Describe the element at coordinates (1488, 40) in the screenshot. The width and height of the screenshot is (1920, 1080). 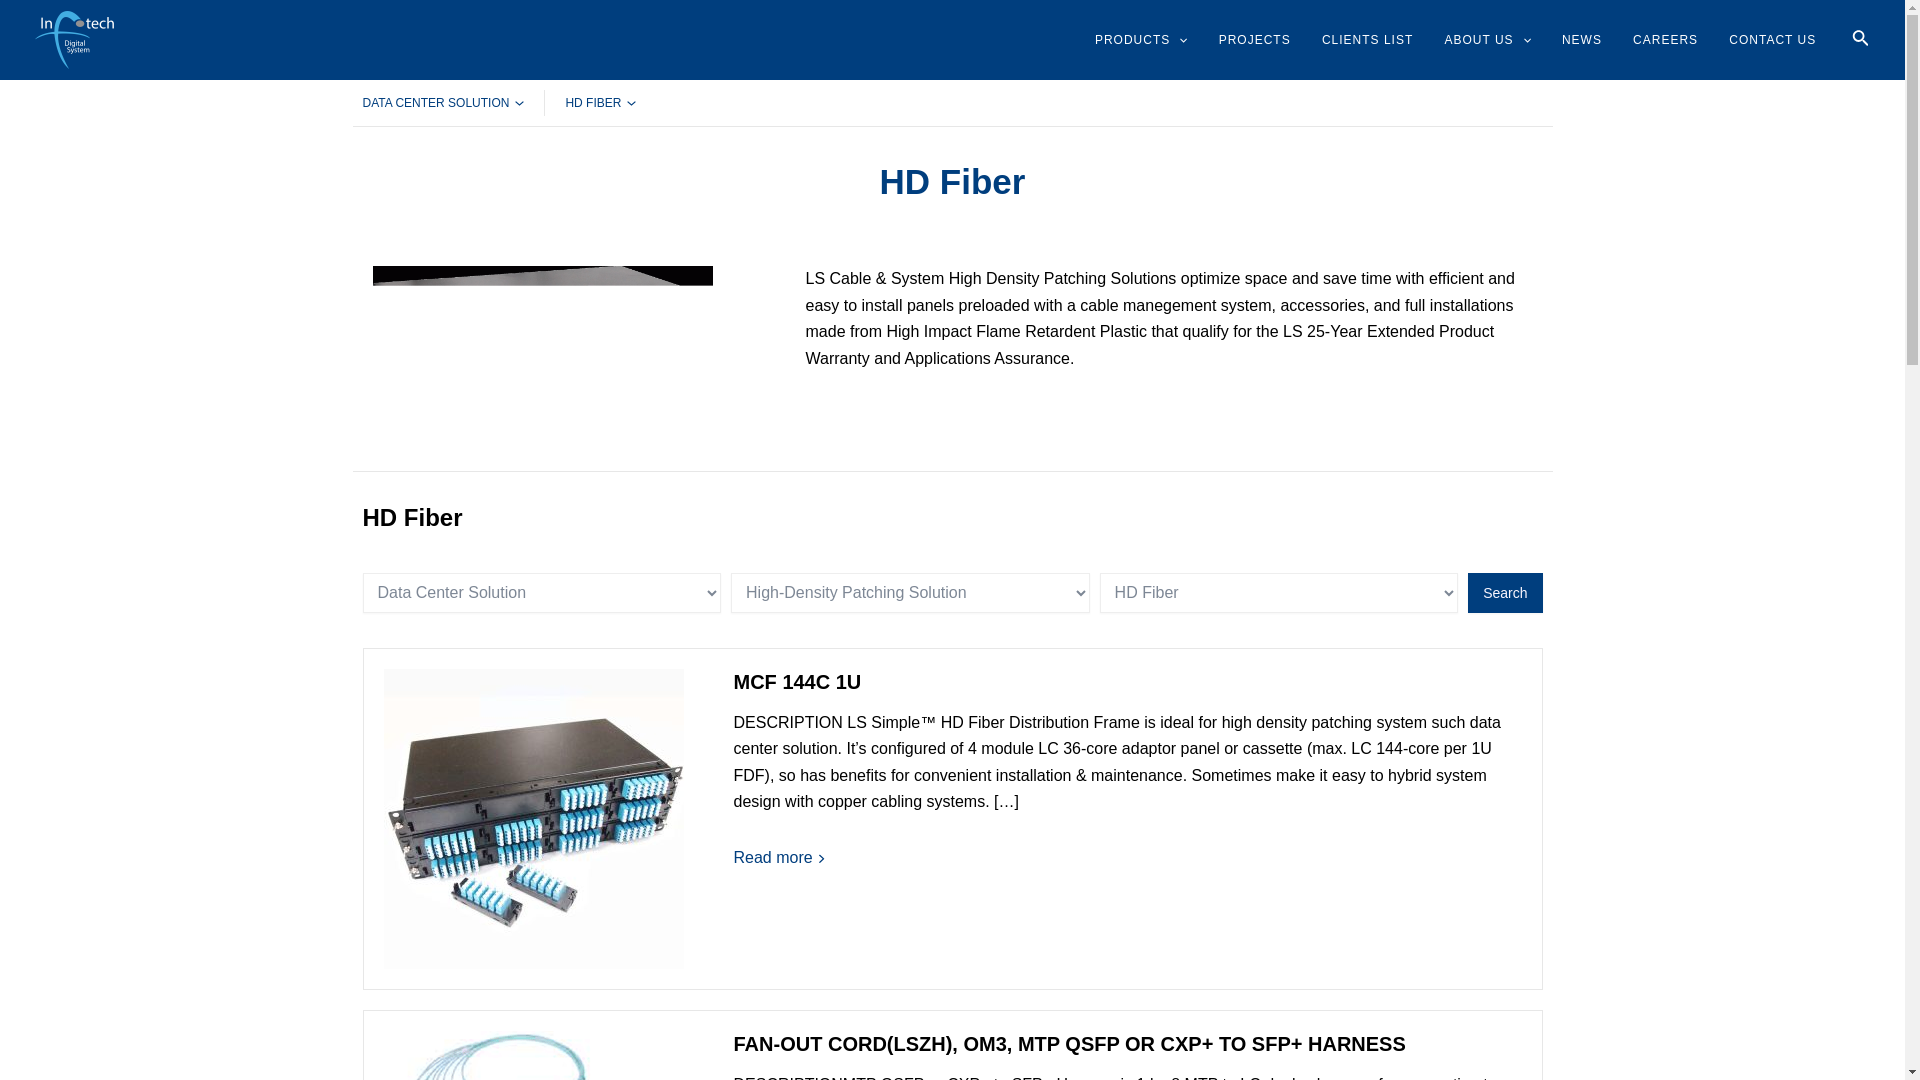
I see `ABOUT US` at that location.